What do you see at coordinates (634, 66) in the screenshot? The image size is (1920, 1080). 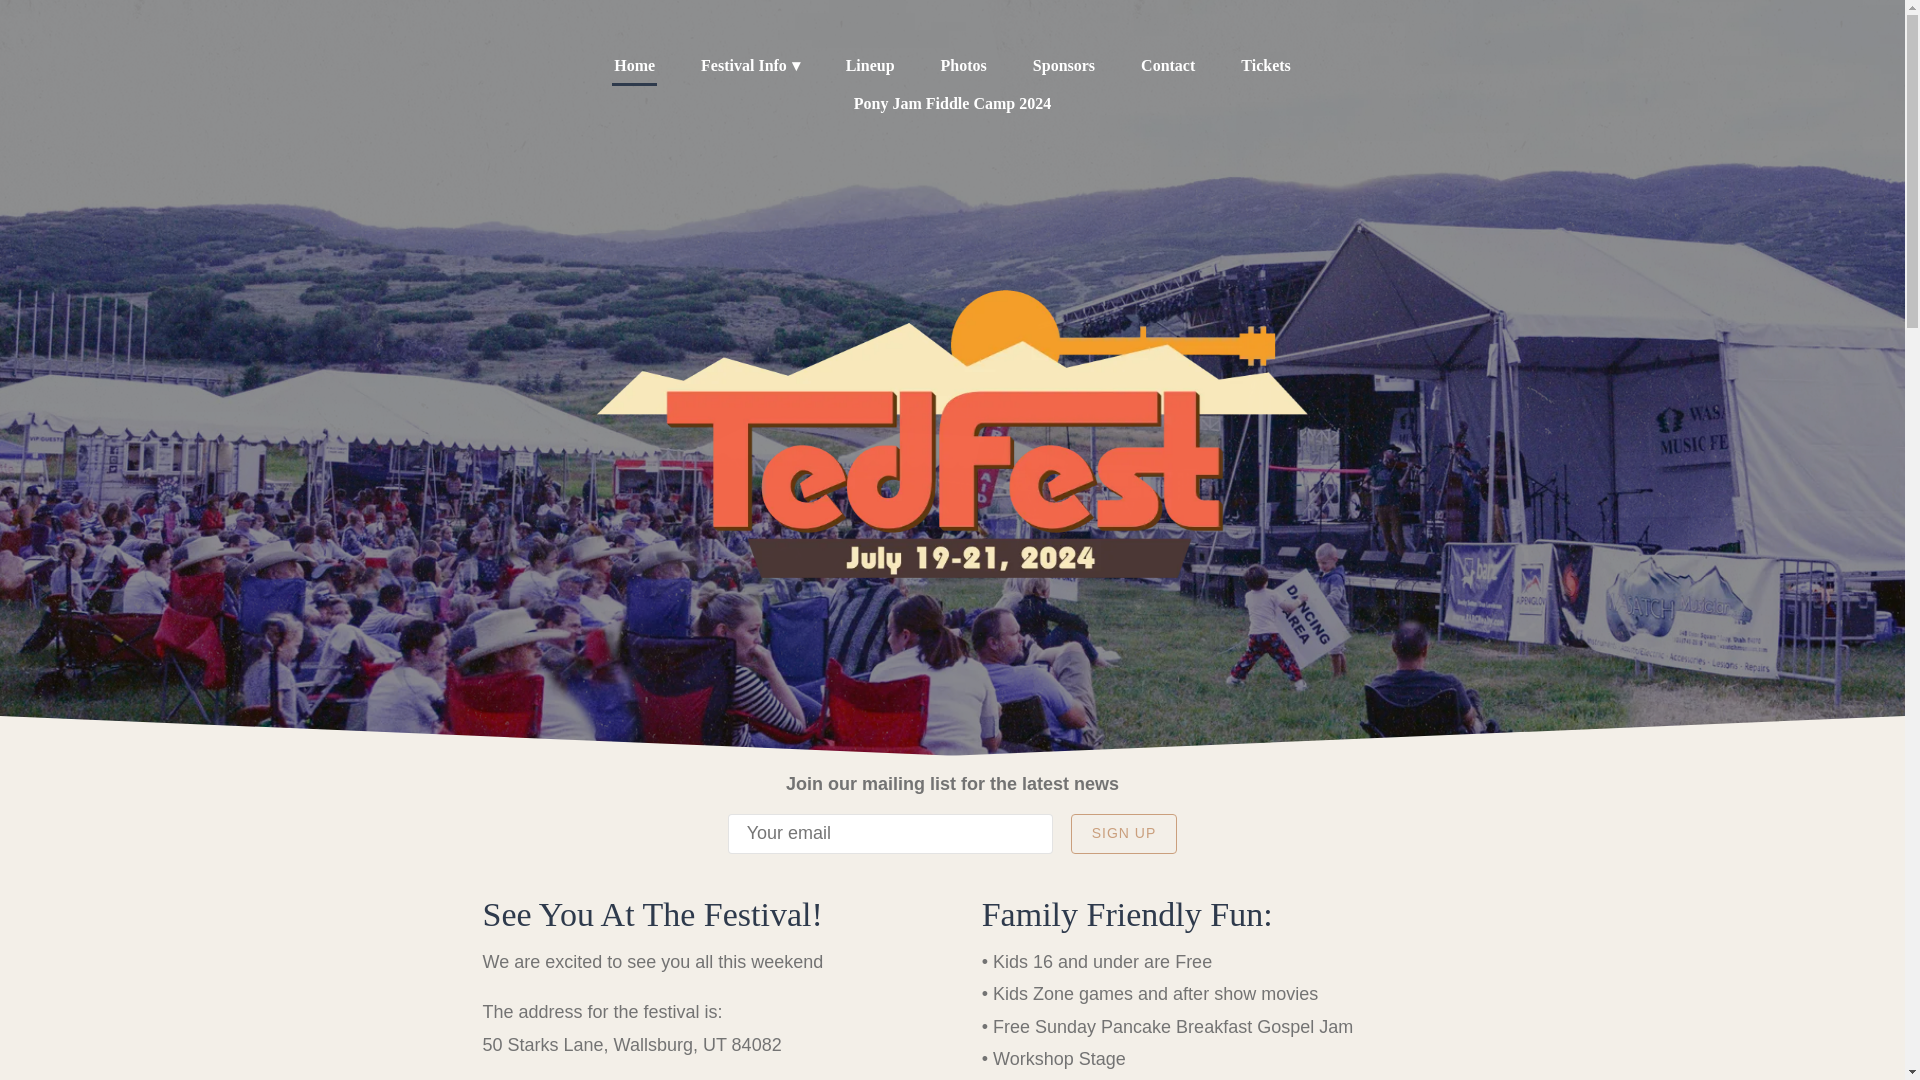 I see `Home` at bounding box center [634, 66].